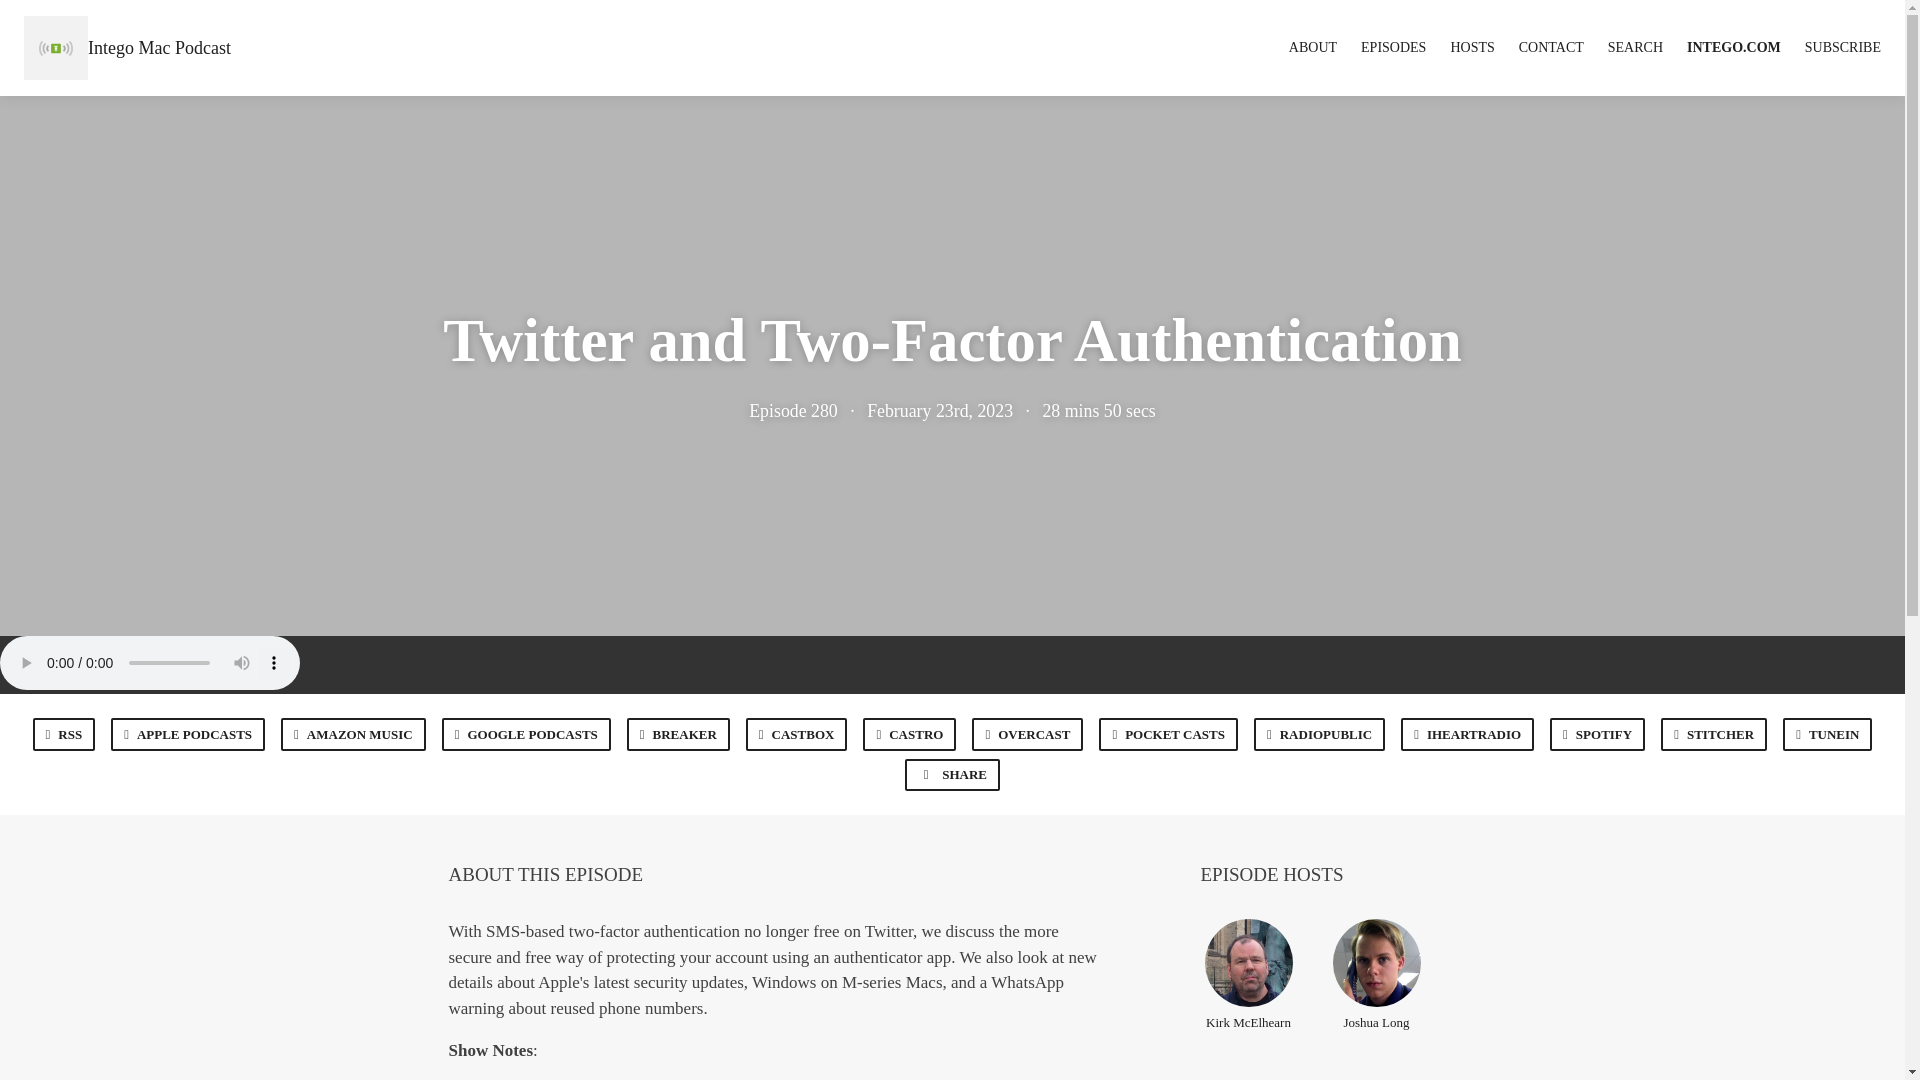 Image resolution: width=1920 pixels, height=1080 pixels. Describe the element at coordinates (1168, 734) in the screenshot. I see `POCKET CASTS` at that location.